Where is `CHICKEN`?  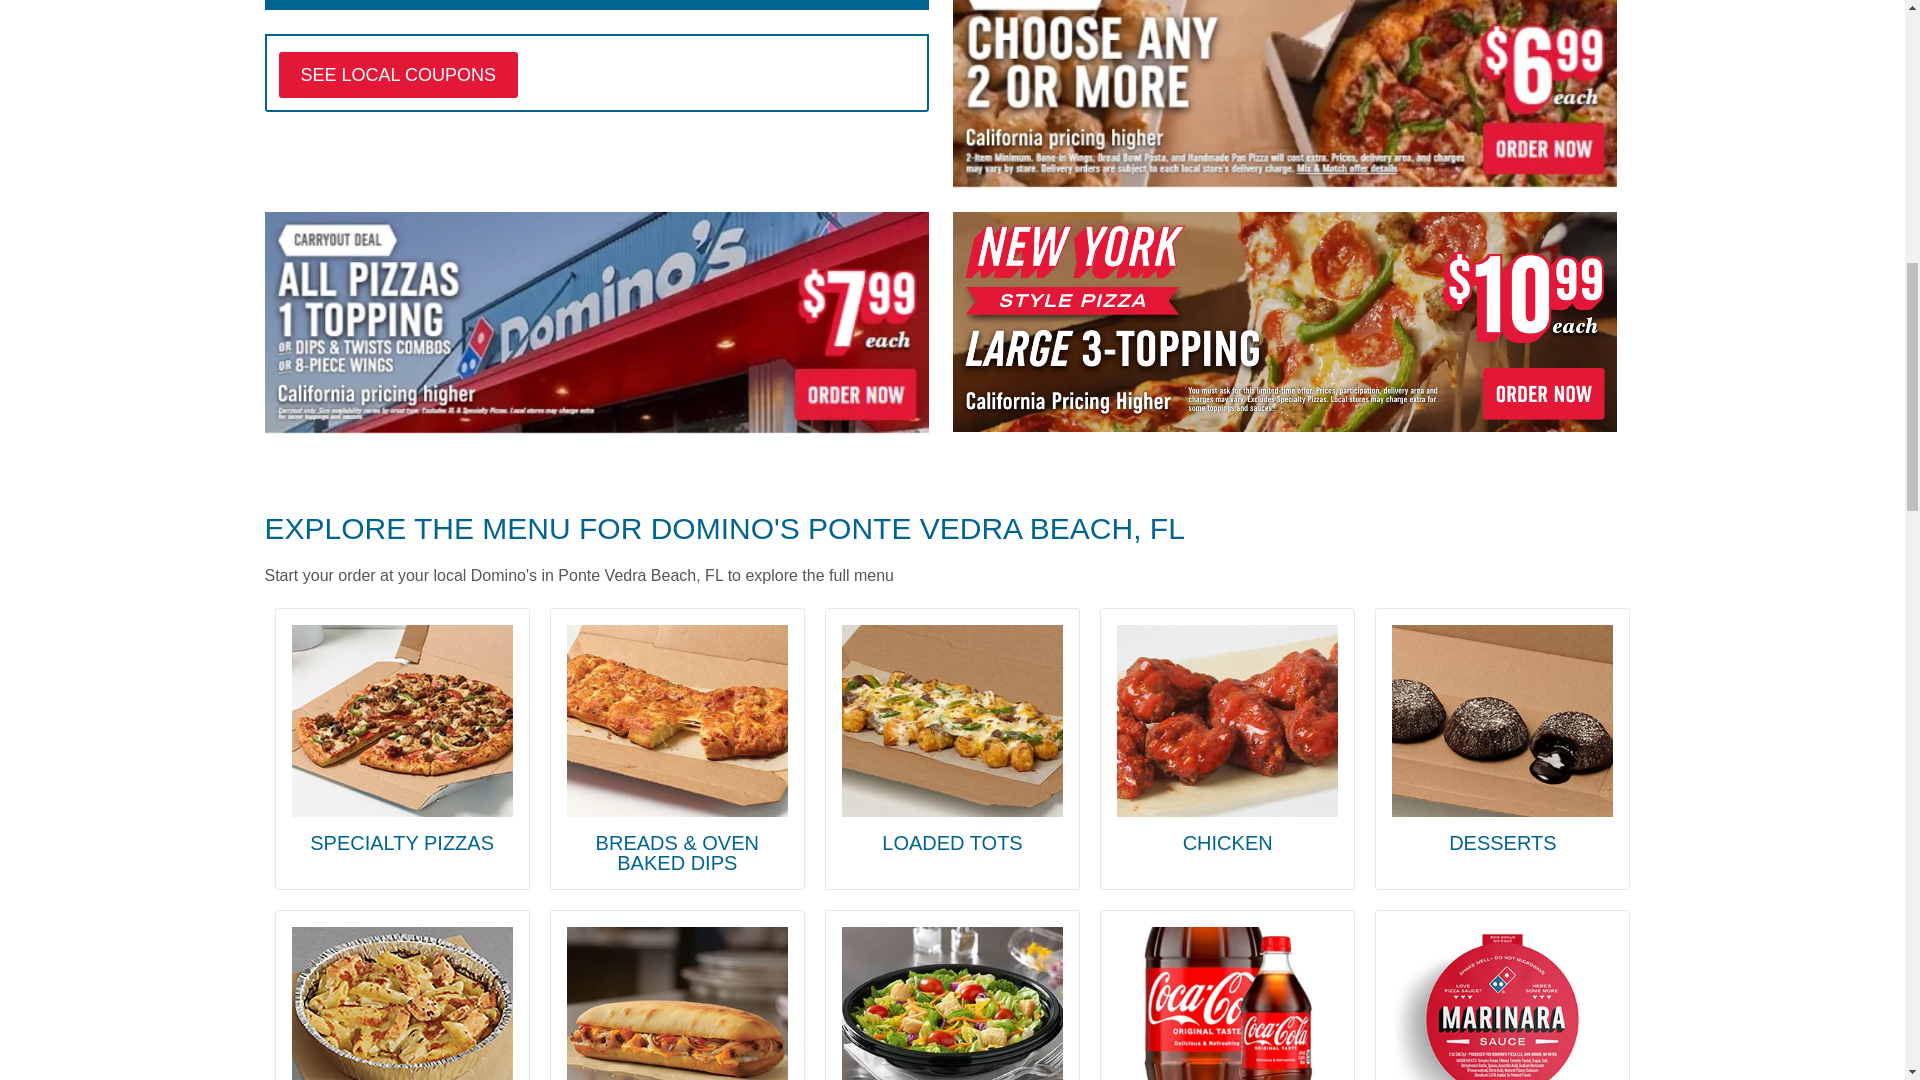 CHICKEN is located at coordinates (1228, 738).